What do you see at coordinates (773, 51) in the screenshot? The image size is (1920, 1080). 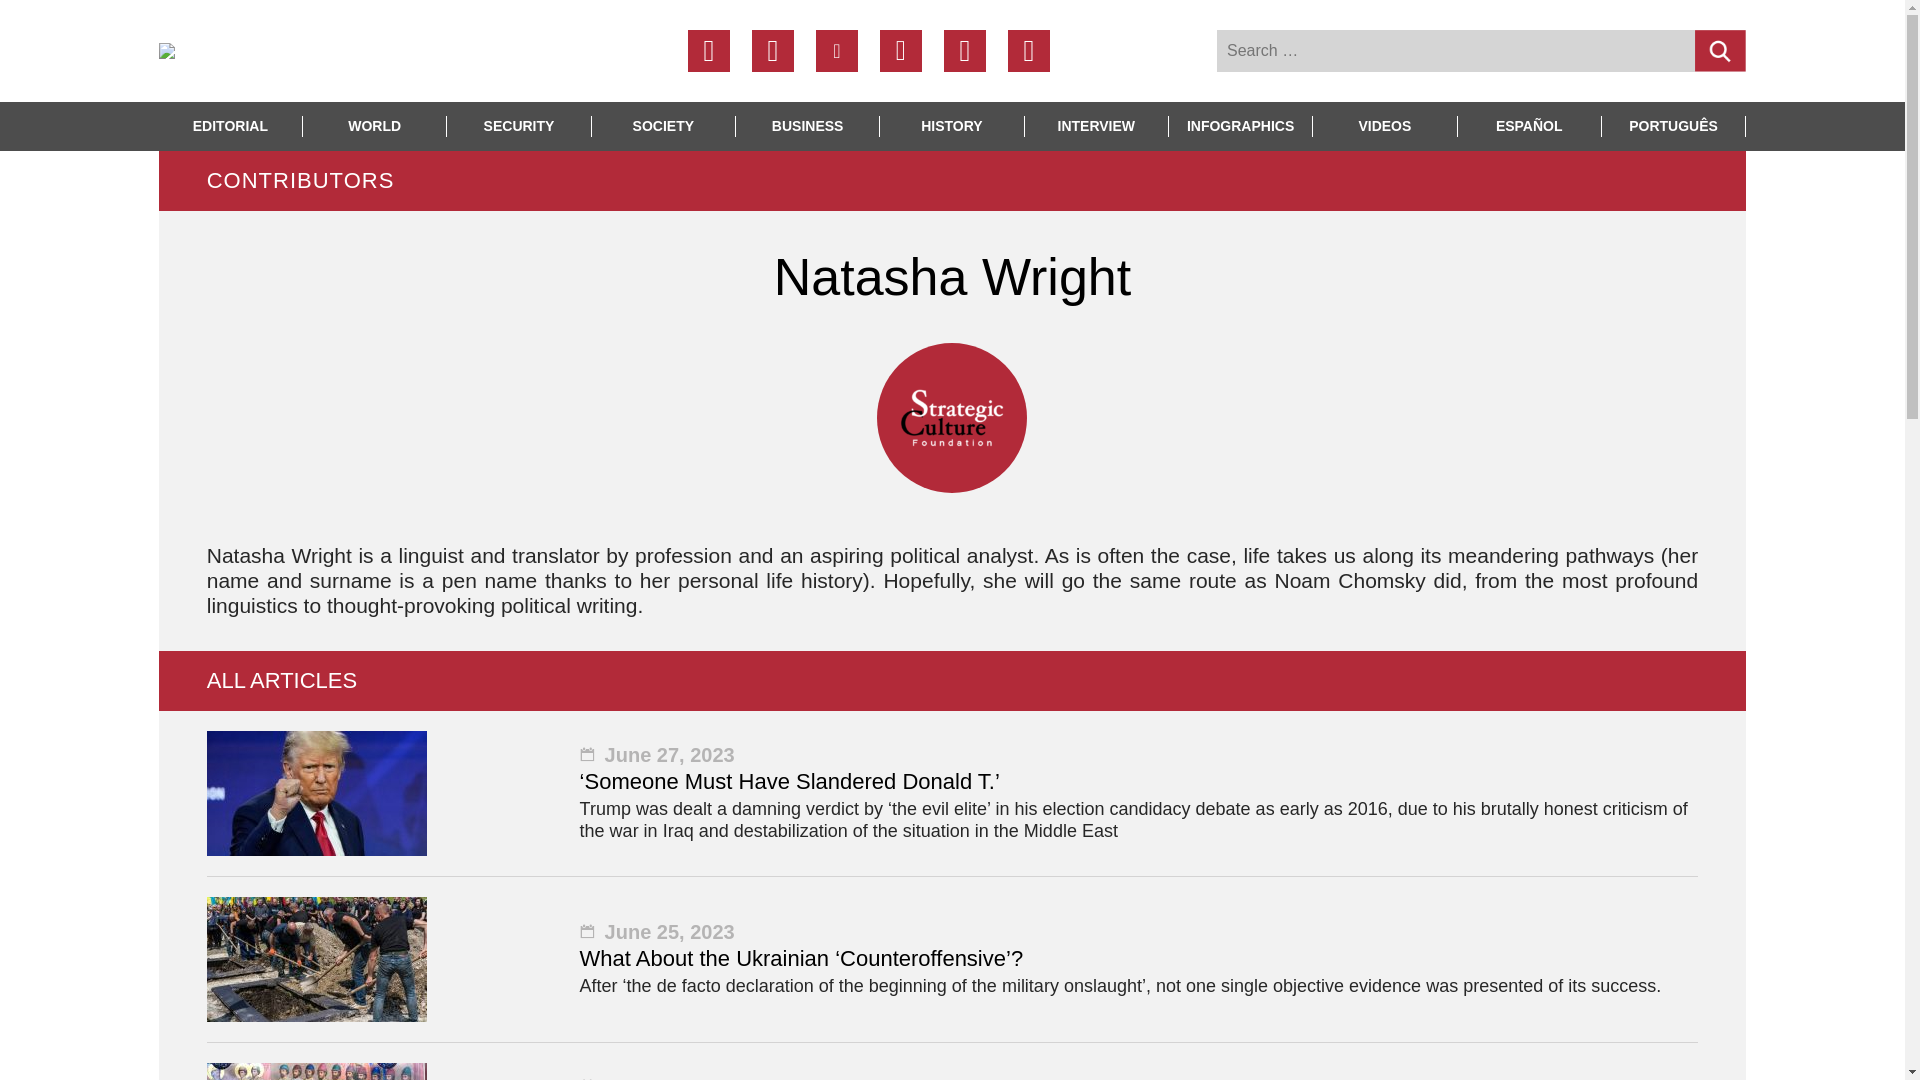 I see `twitter` at bounding box center [773, 51].